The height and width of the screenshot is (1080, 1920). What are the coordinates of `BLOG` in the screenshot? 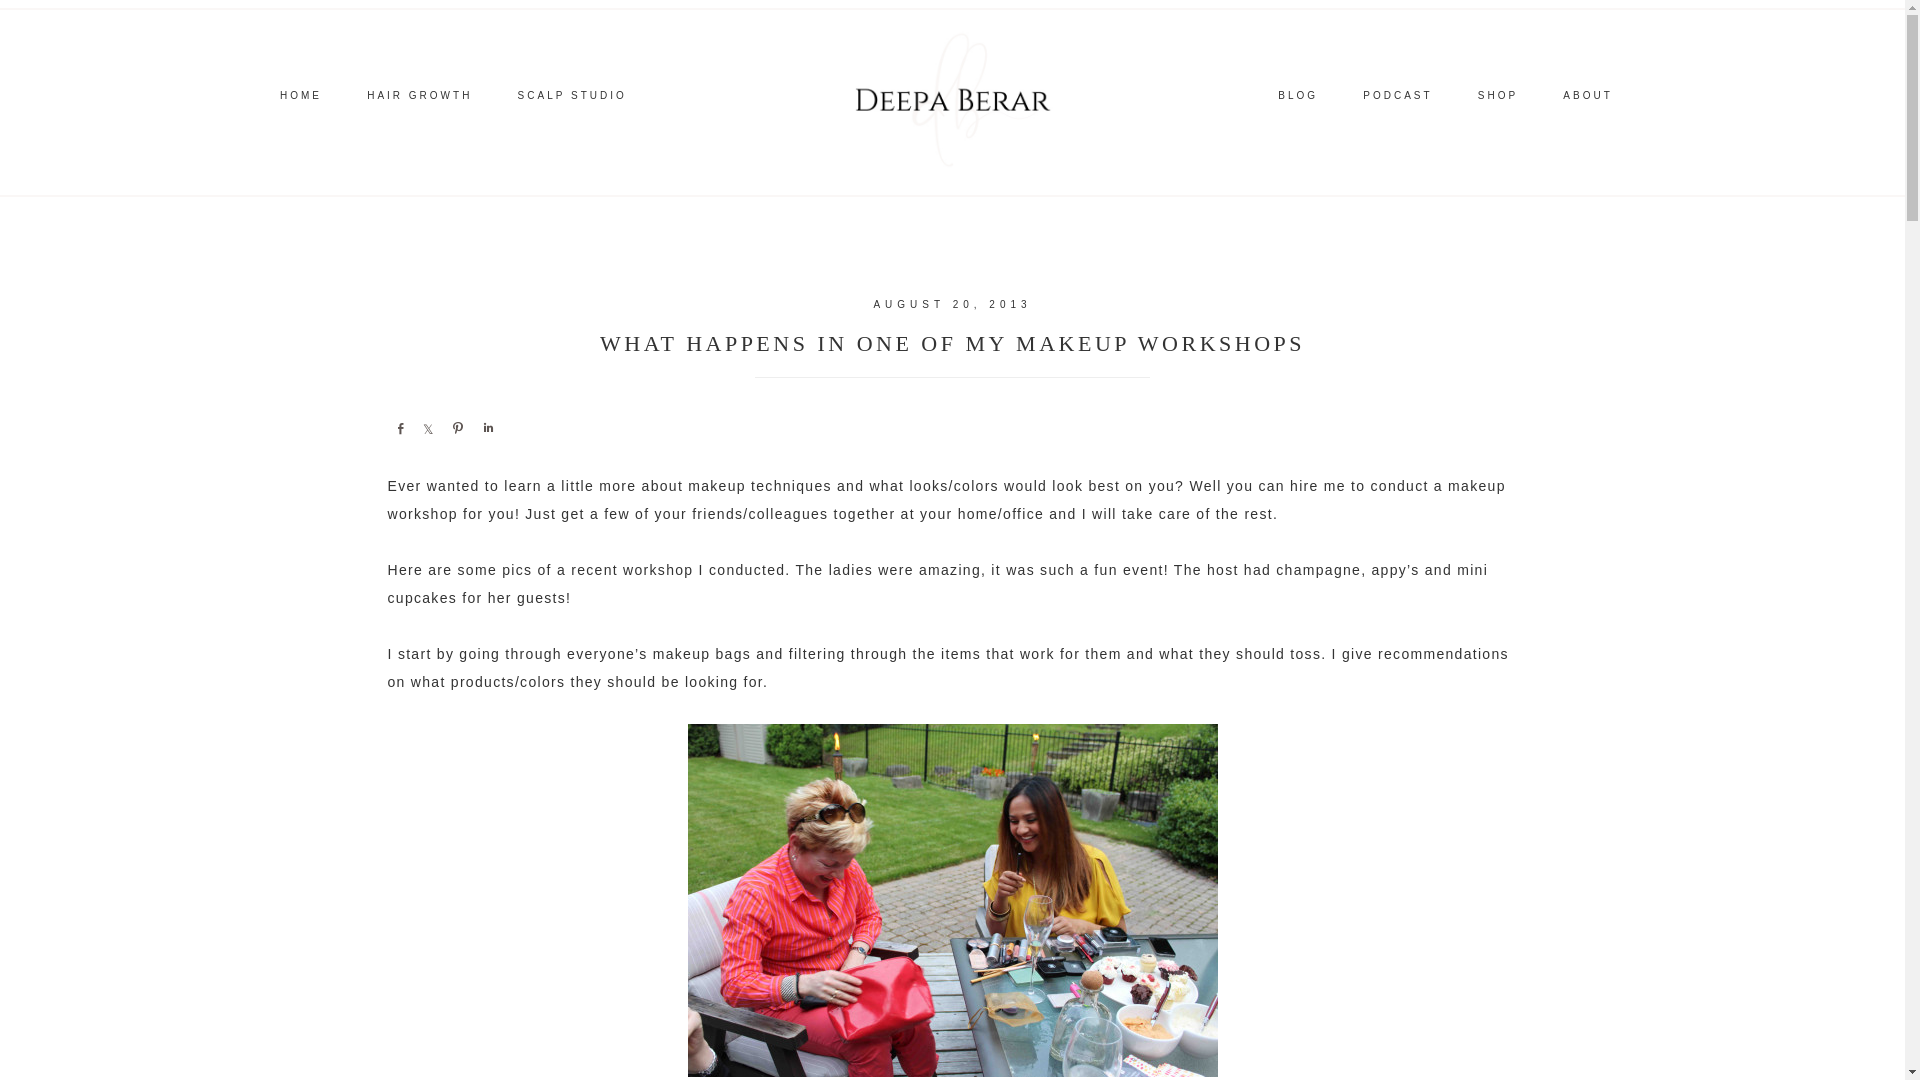 It's located at (1298, 99).